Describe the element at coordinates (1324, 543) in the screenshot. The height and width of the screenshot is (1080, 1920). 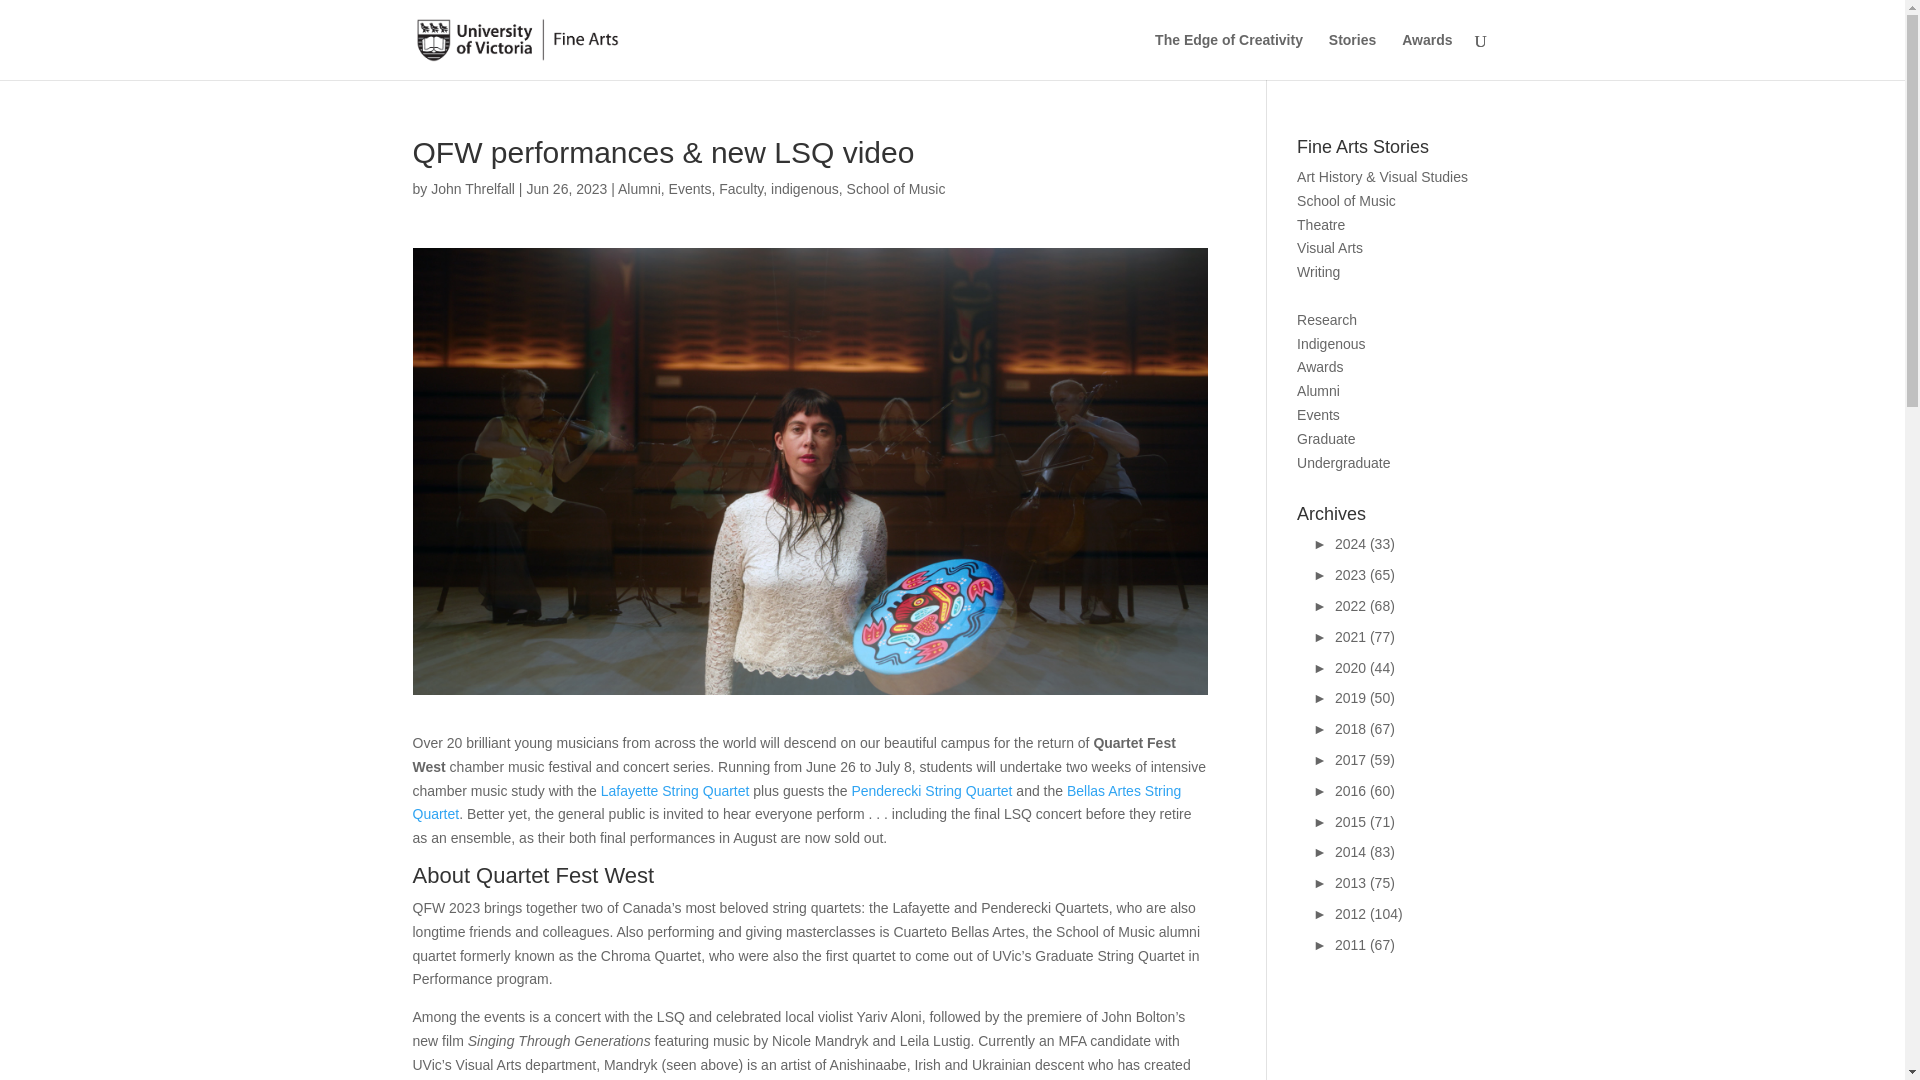
I see `2024` at that location.